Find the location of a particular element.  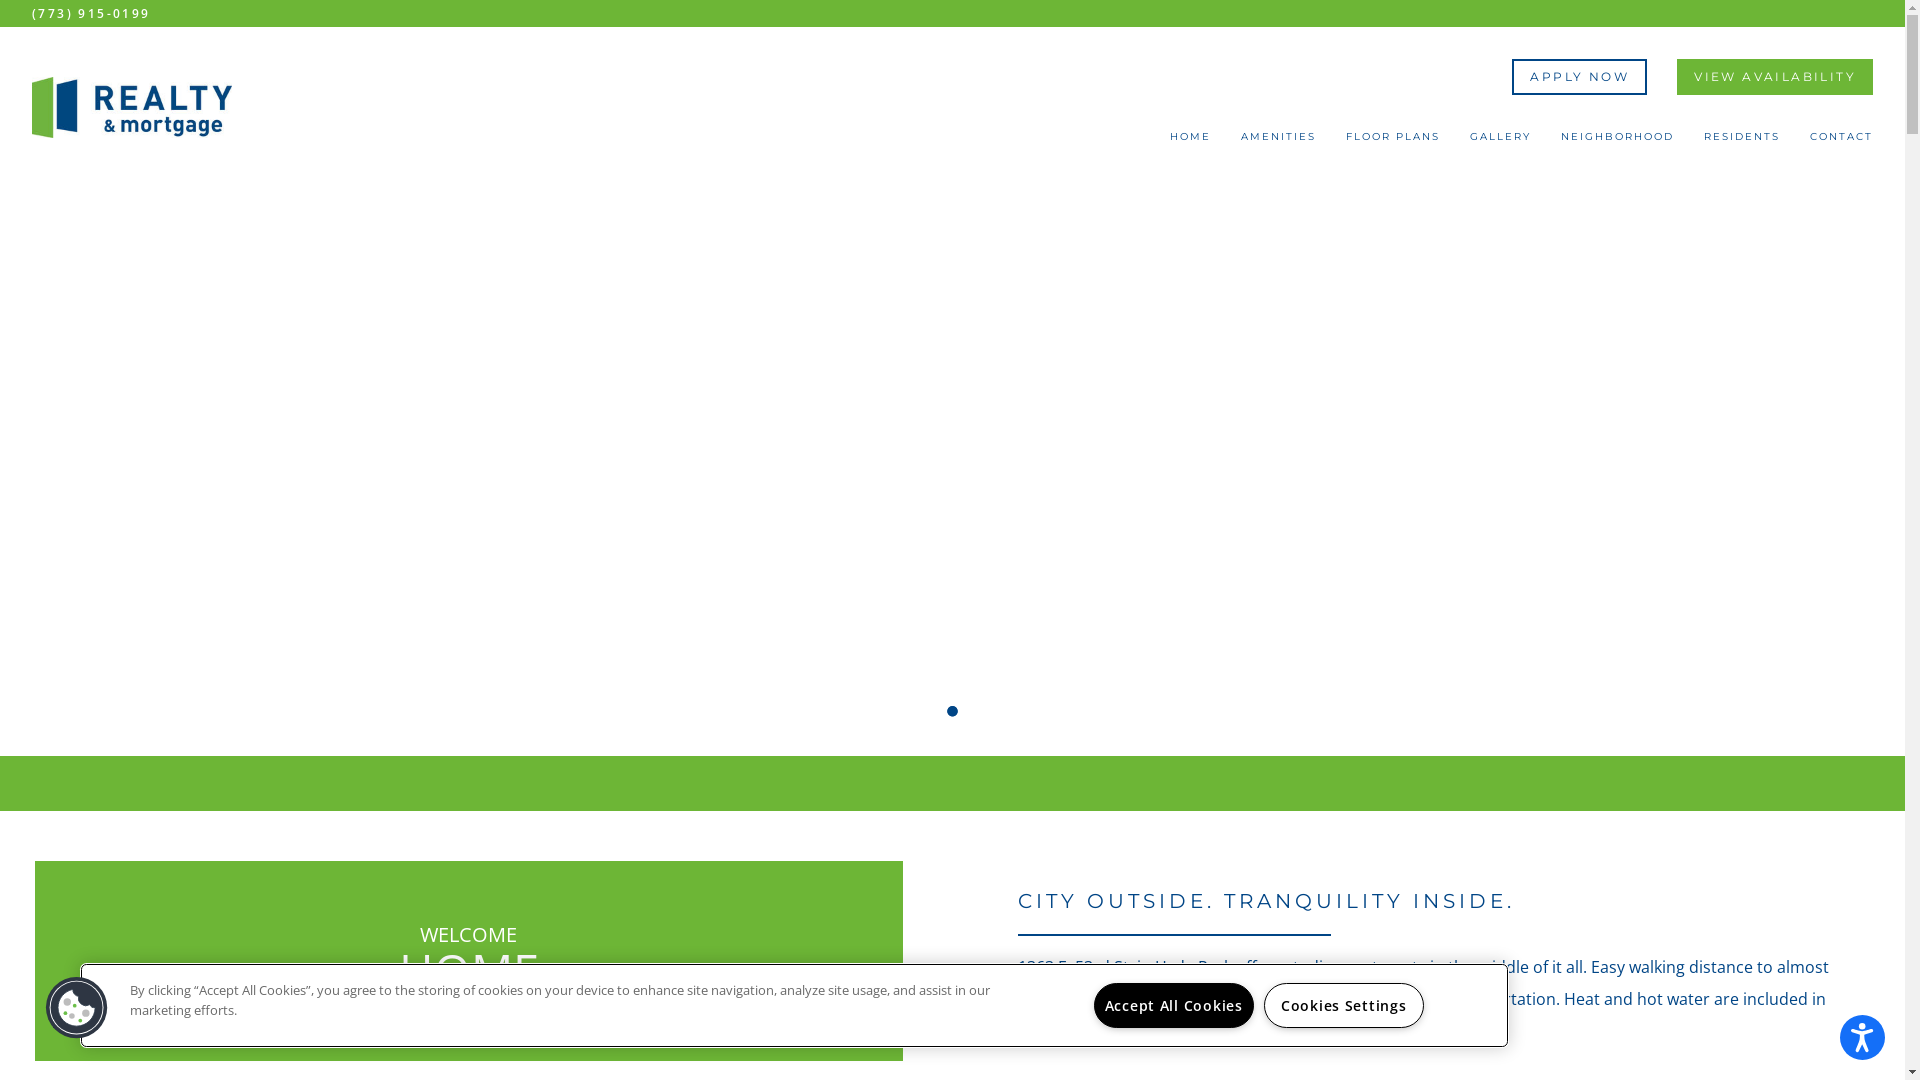

Accept All Cookies is located at coordinates (1174, 1006).